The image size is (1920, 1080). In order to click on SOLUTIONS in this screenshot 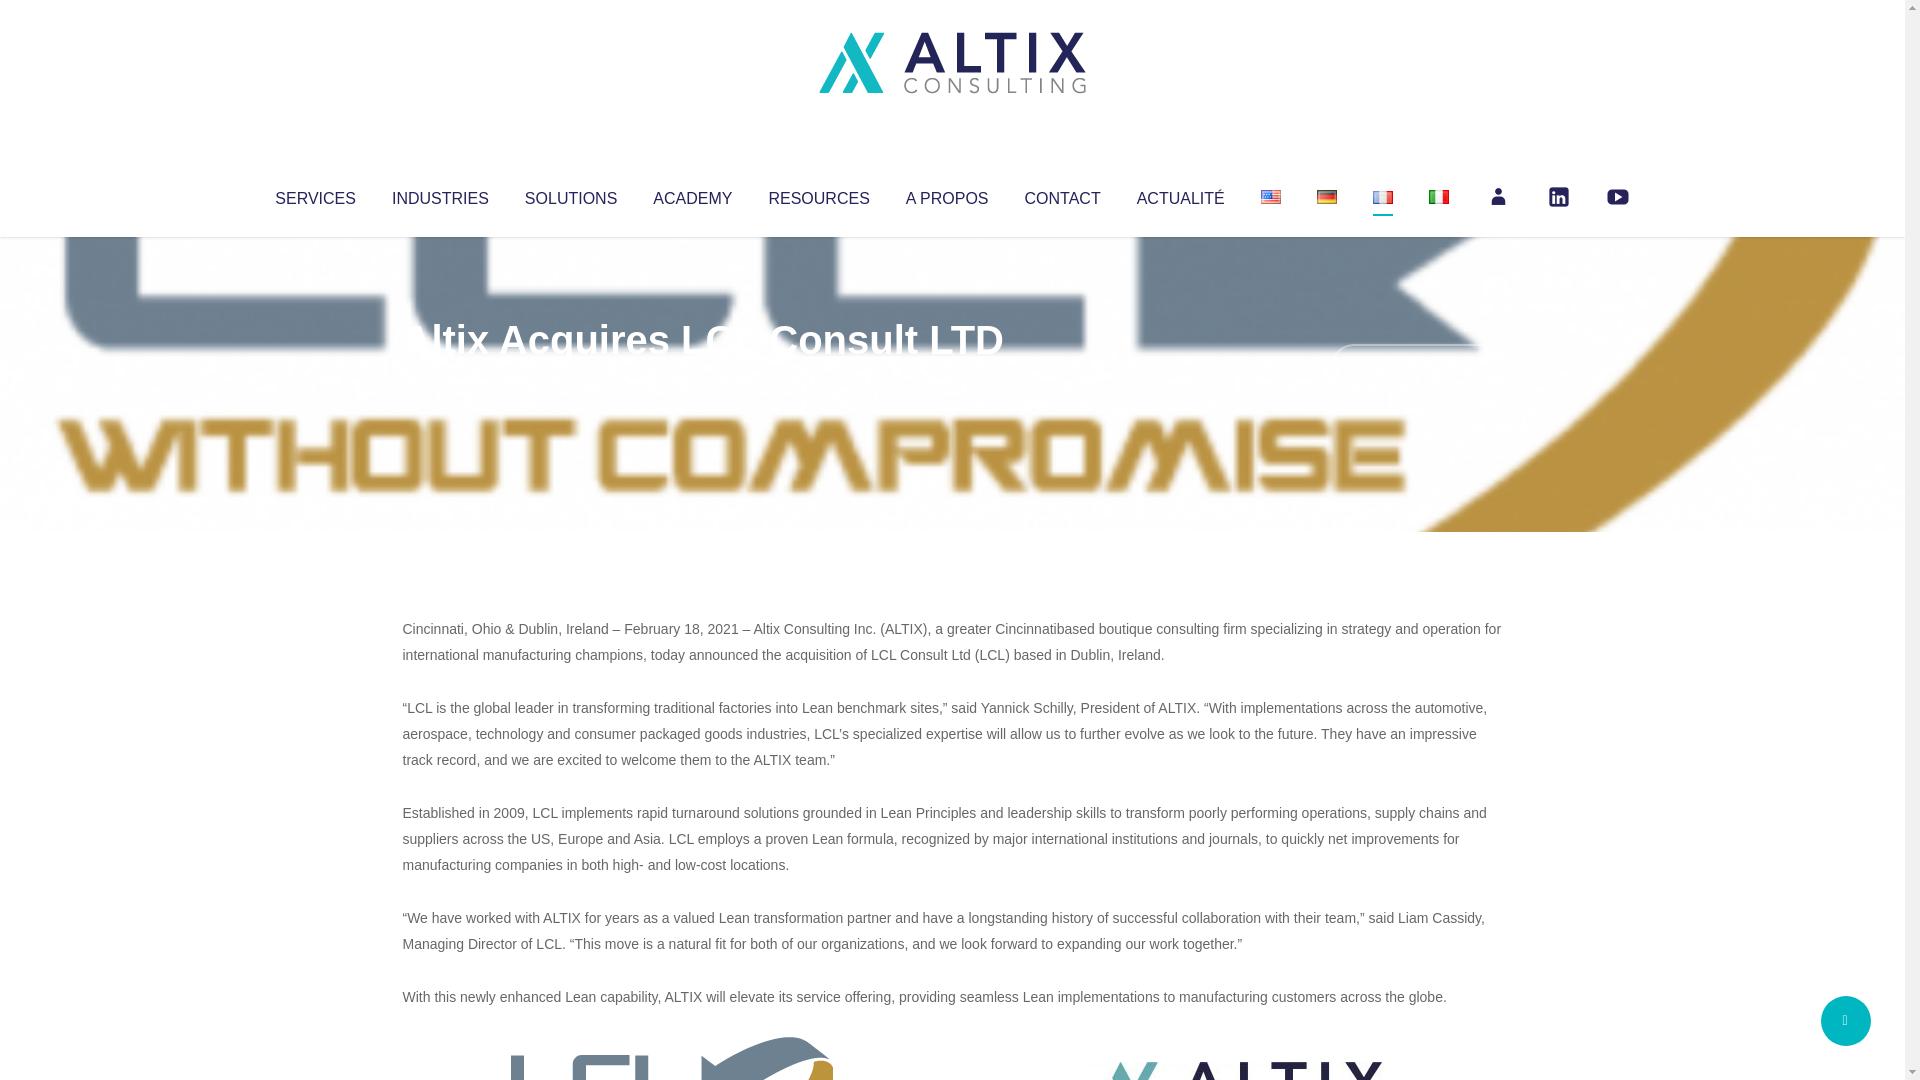, I will do `click(570, 194)`.